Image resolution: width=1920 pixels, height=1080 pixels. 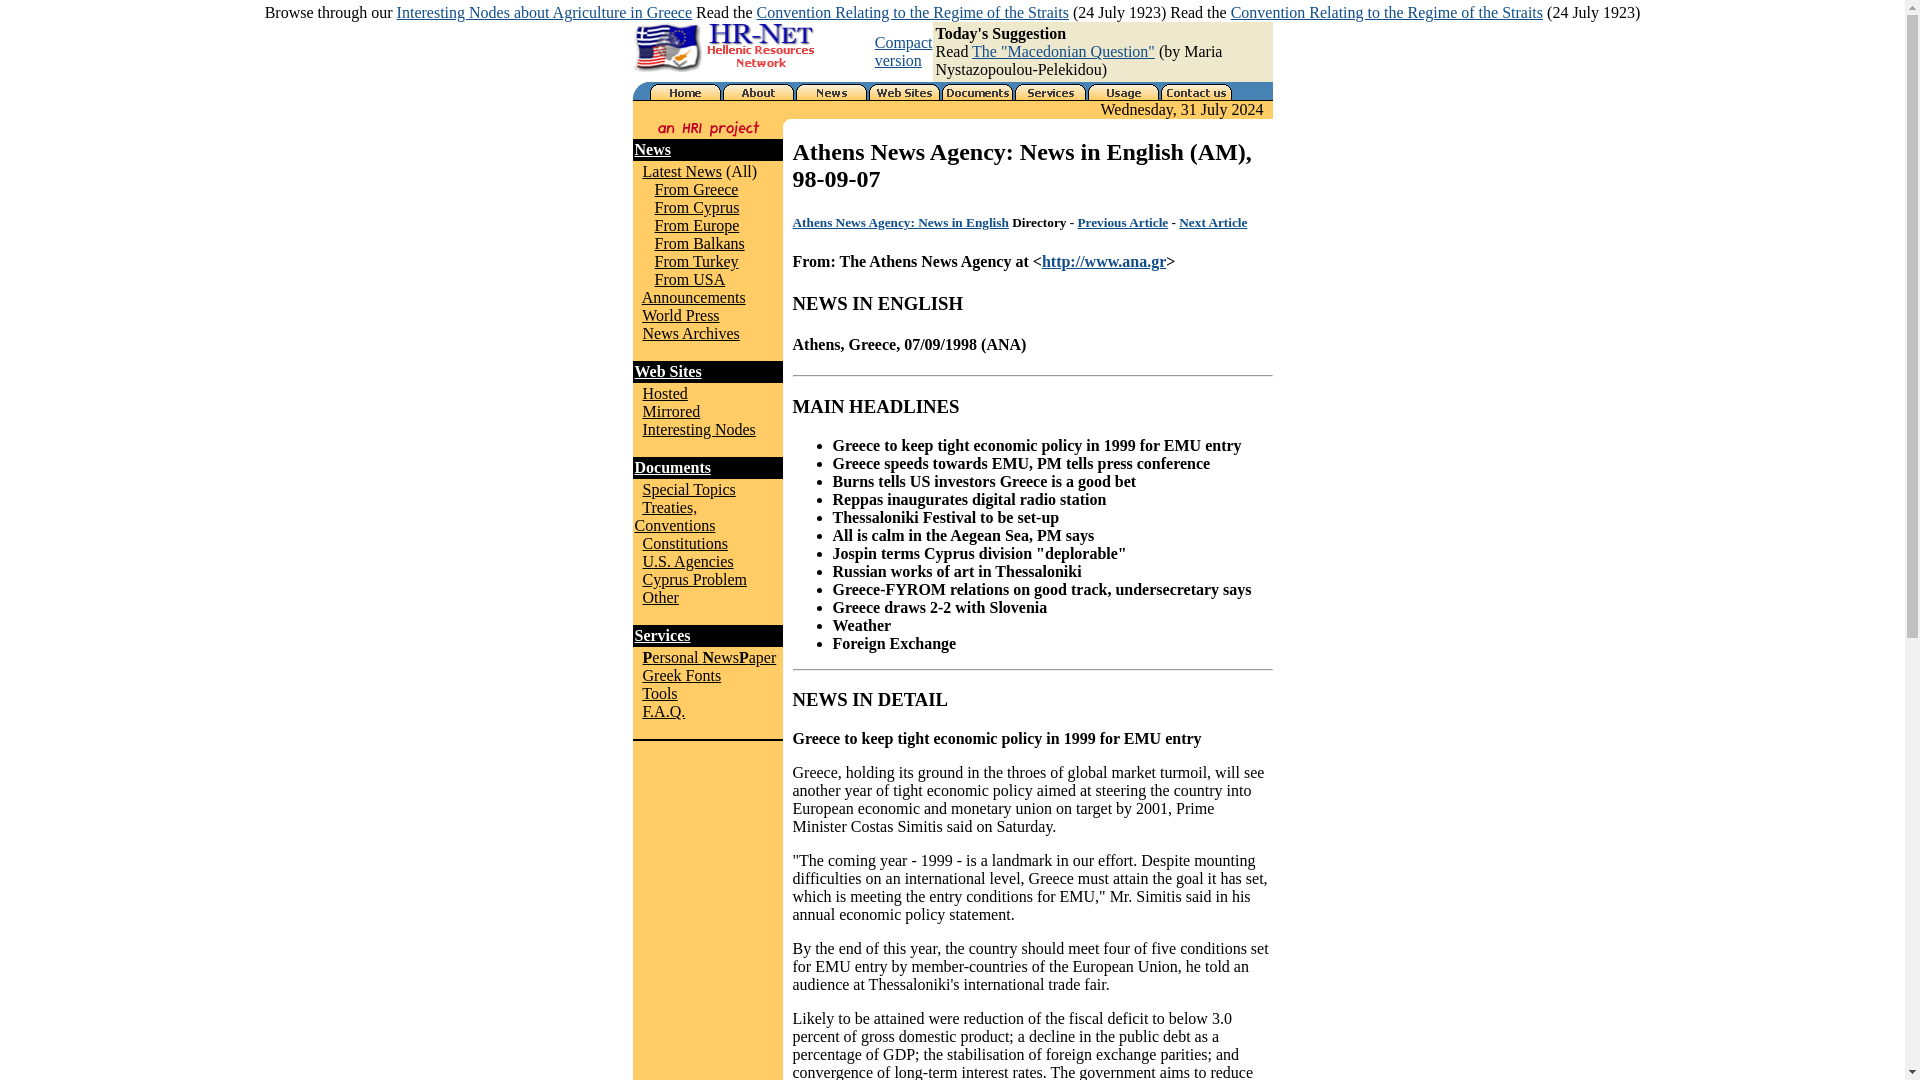 What do you see at coordinates (666, 371) in the screenshot?
I see `Web Sites` at bounding box center [666, 371].